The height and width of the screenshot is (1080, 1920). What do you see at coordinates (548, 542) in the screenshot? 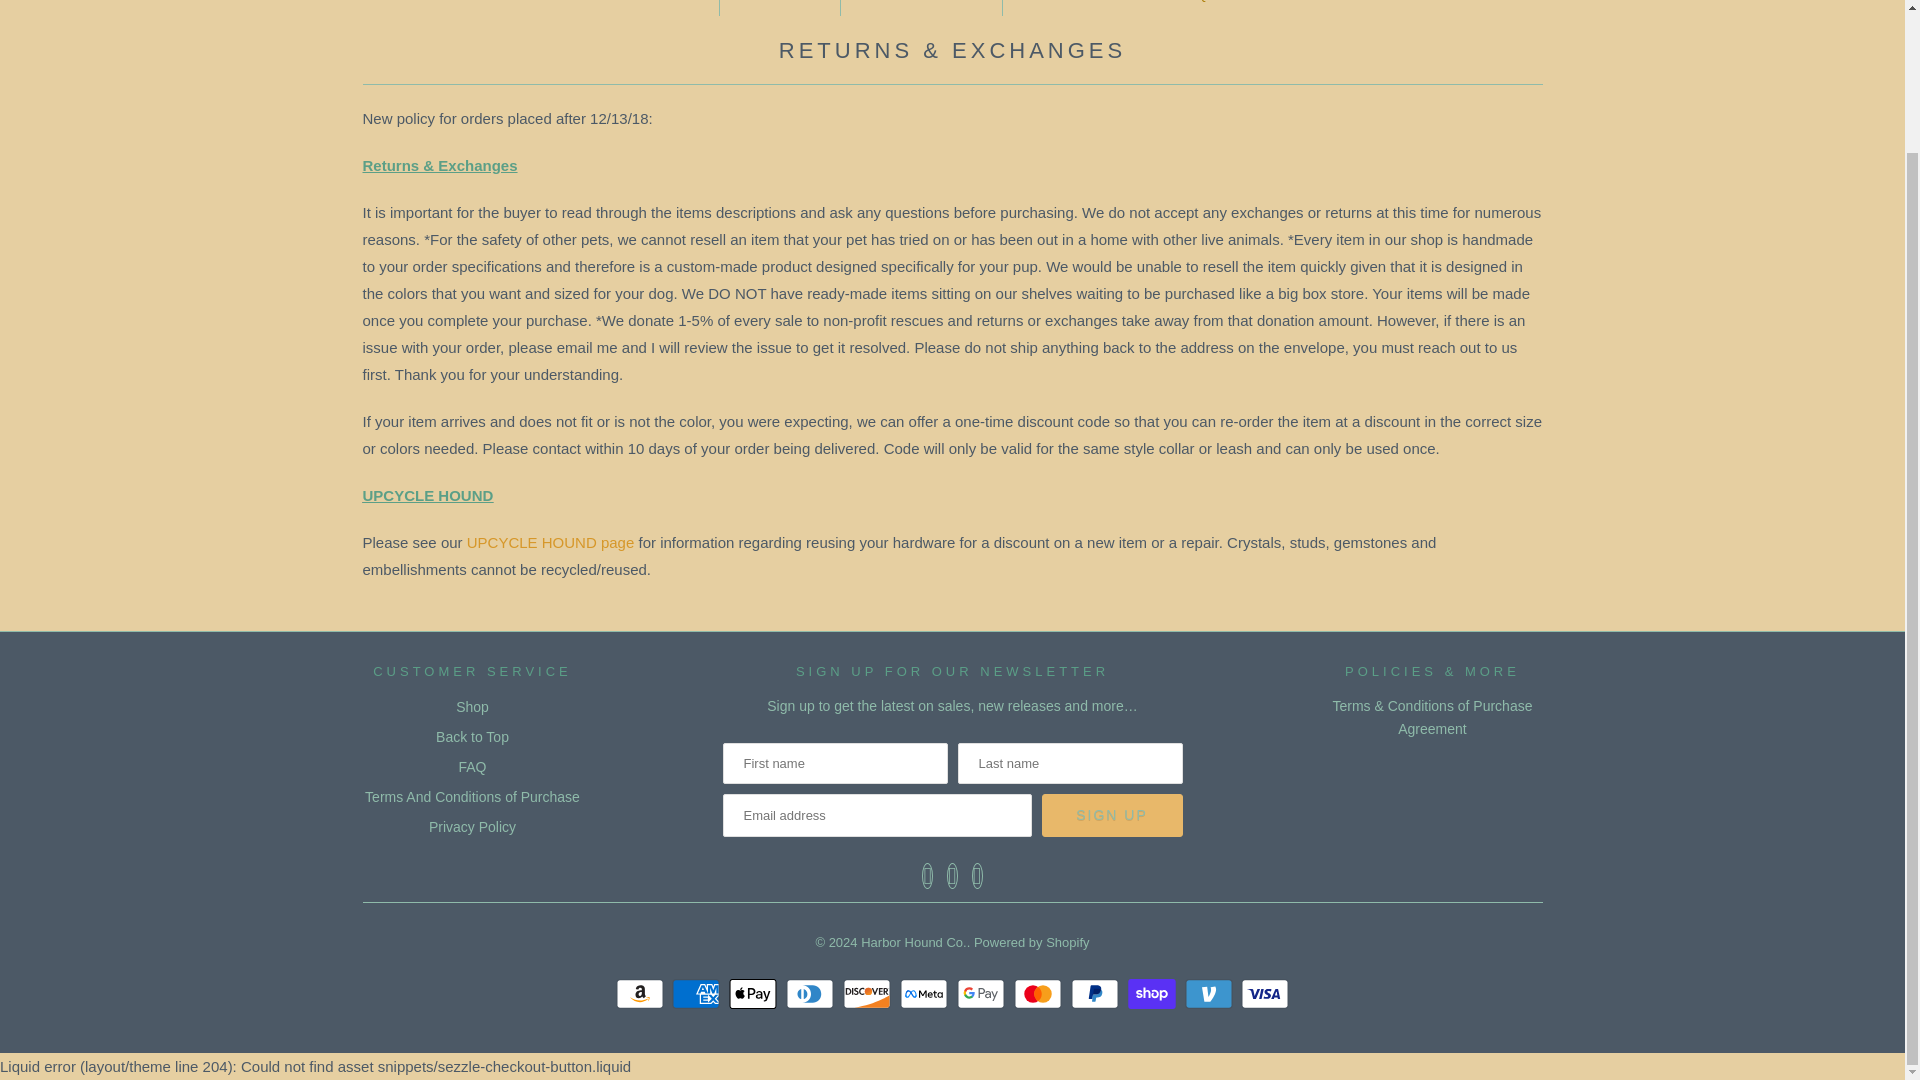
I see `Upcycle hound program - harbor hound co.` at bounding box center [548, 542].